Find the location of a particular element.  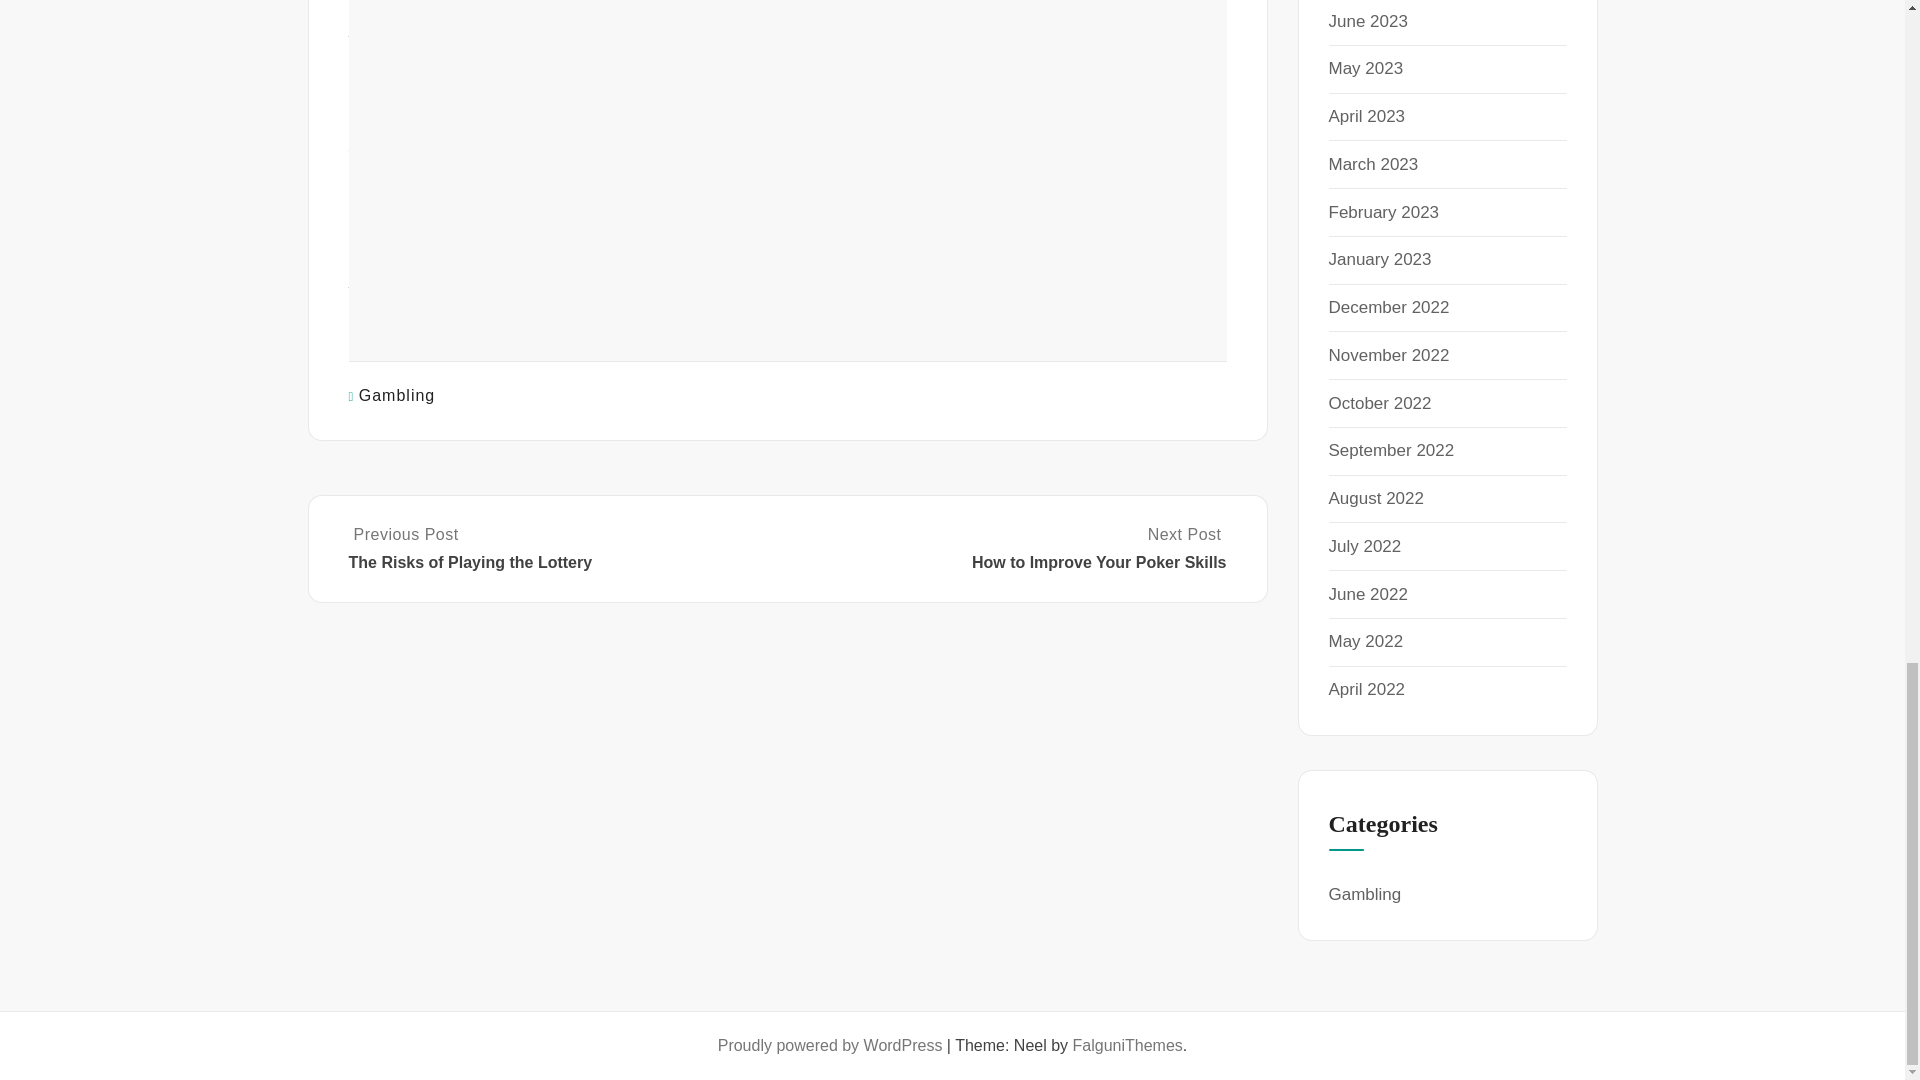

Gambling is located at coordinates (397, 394).